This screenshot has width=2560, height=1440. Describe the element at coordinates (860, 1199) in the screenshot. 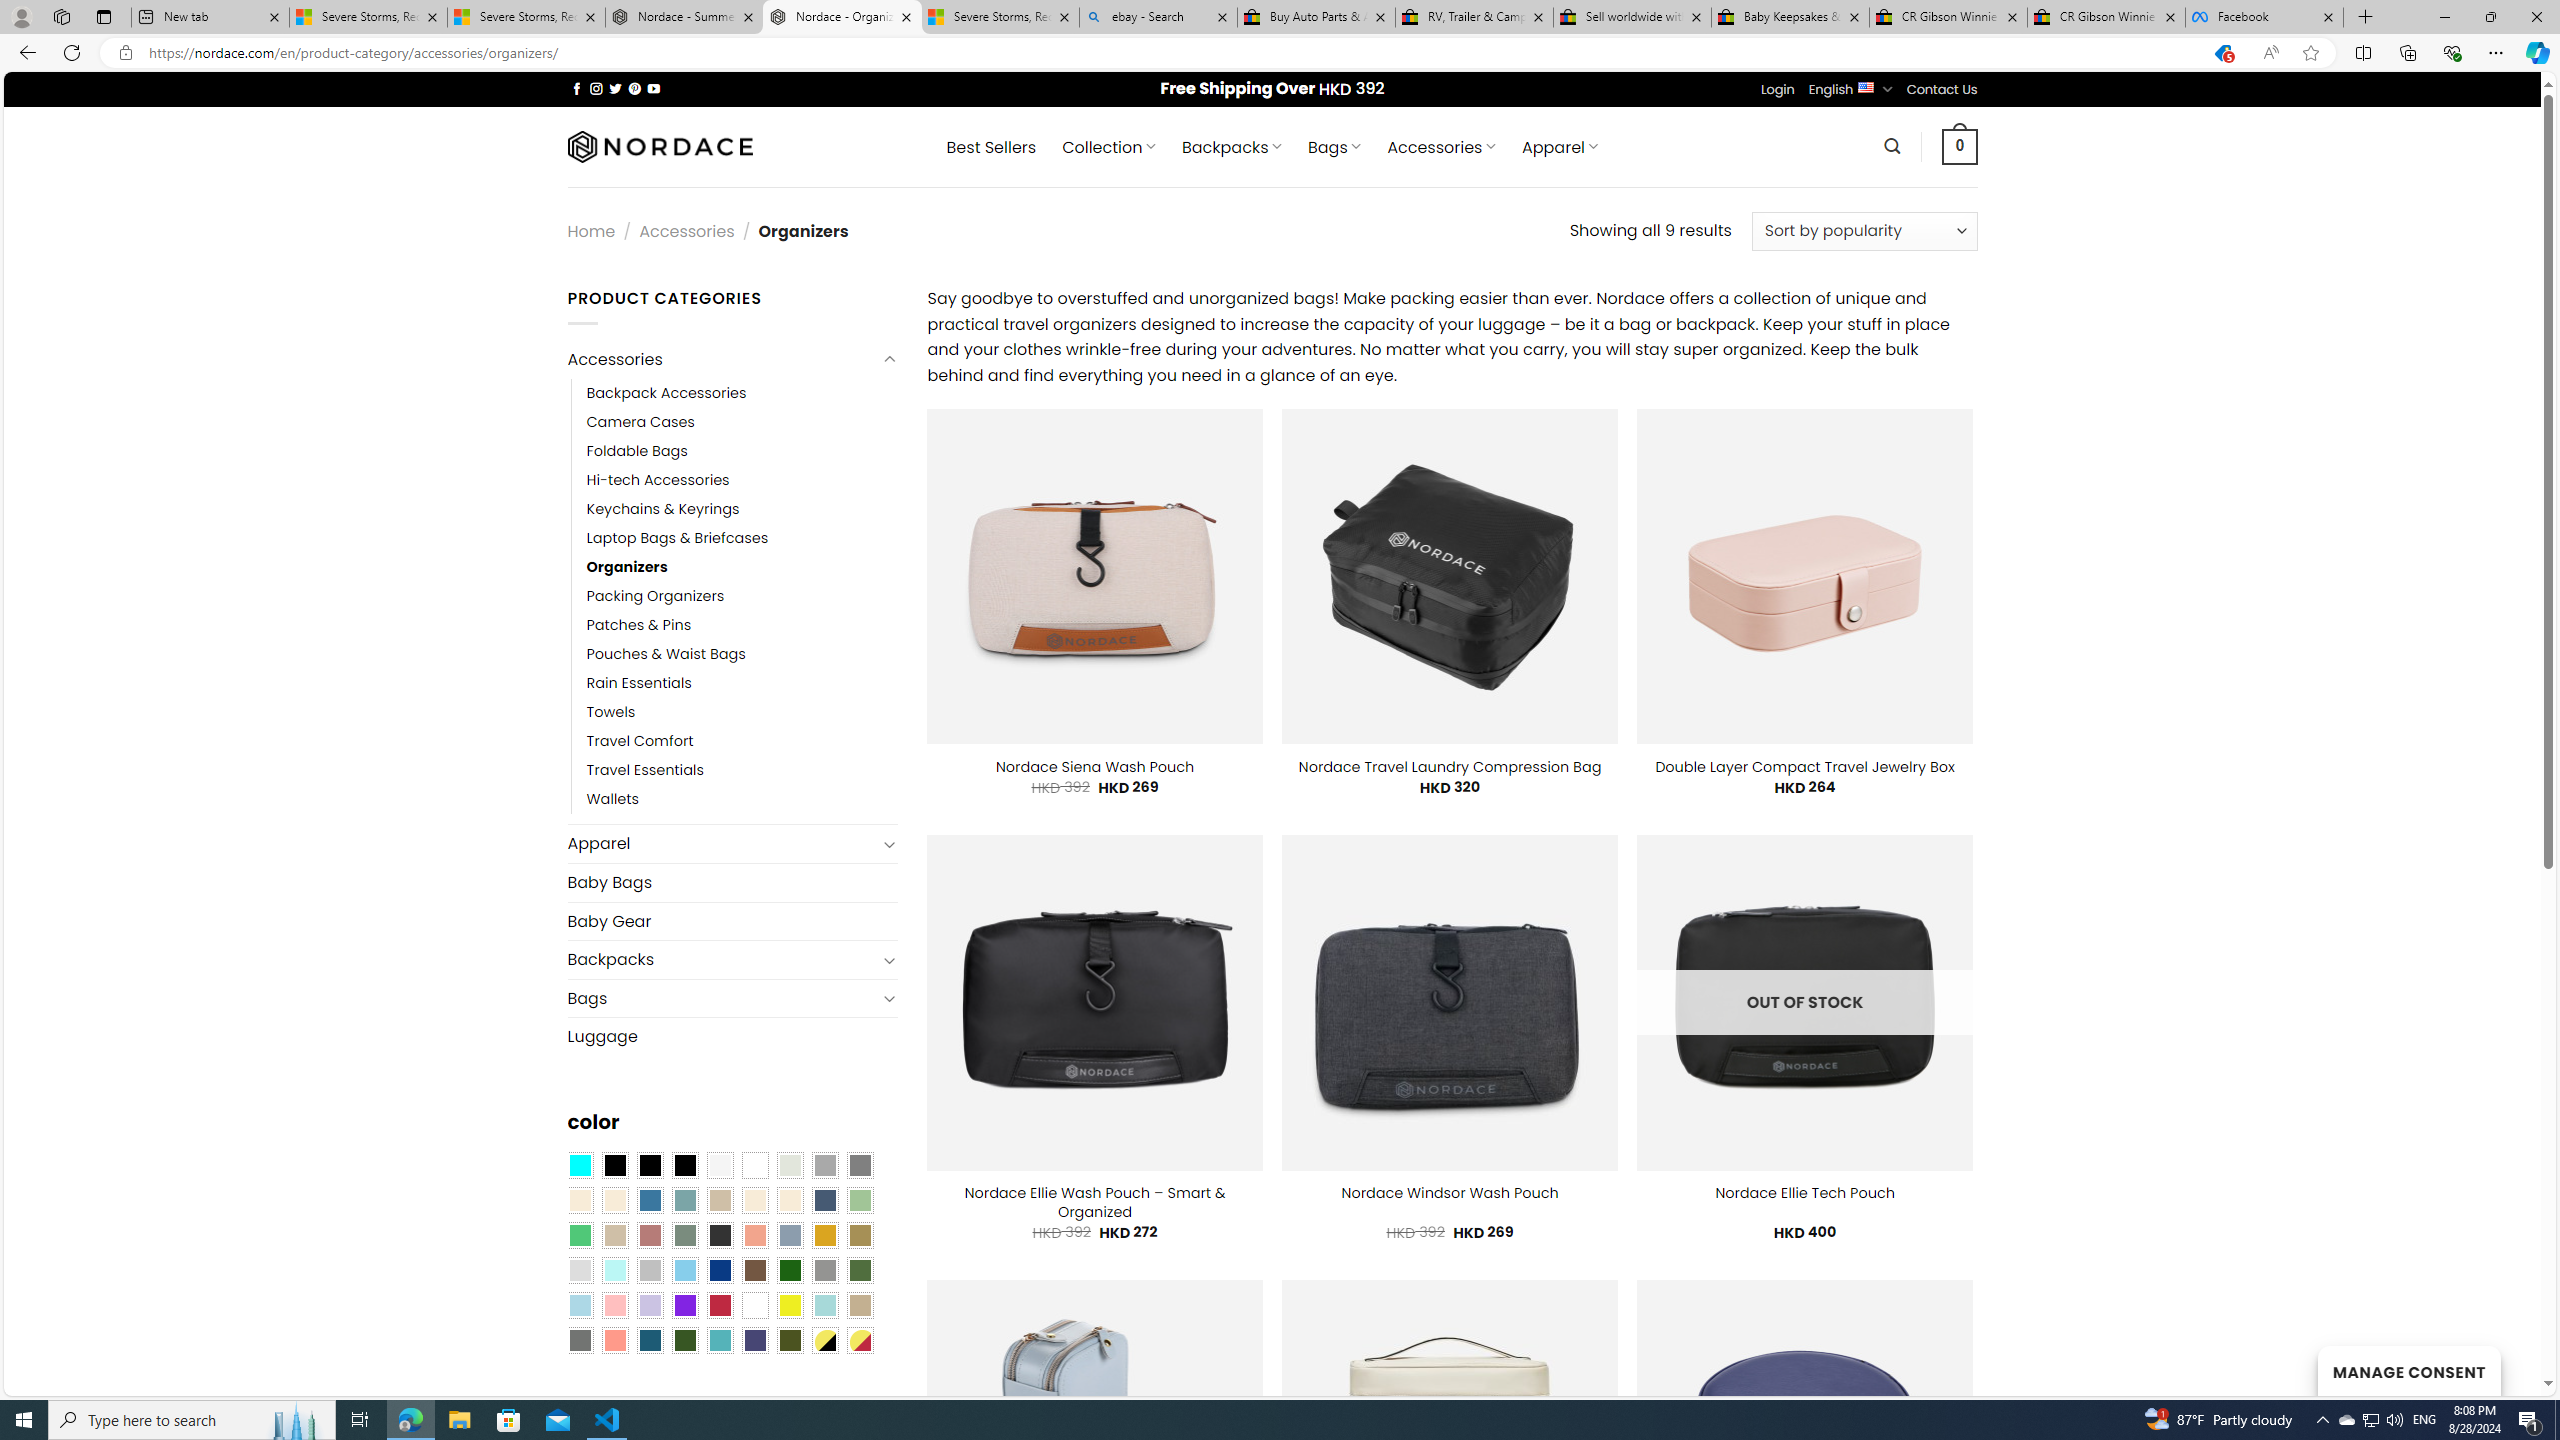

I see `Light Green` at that location.